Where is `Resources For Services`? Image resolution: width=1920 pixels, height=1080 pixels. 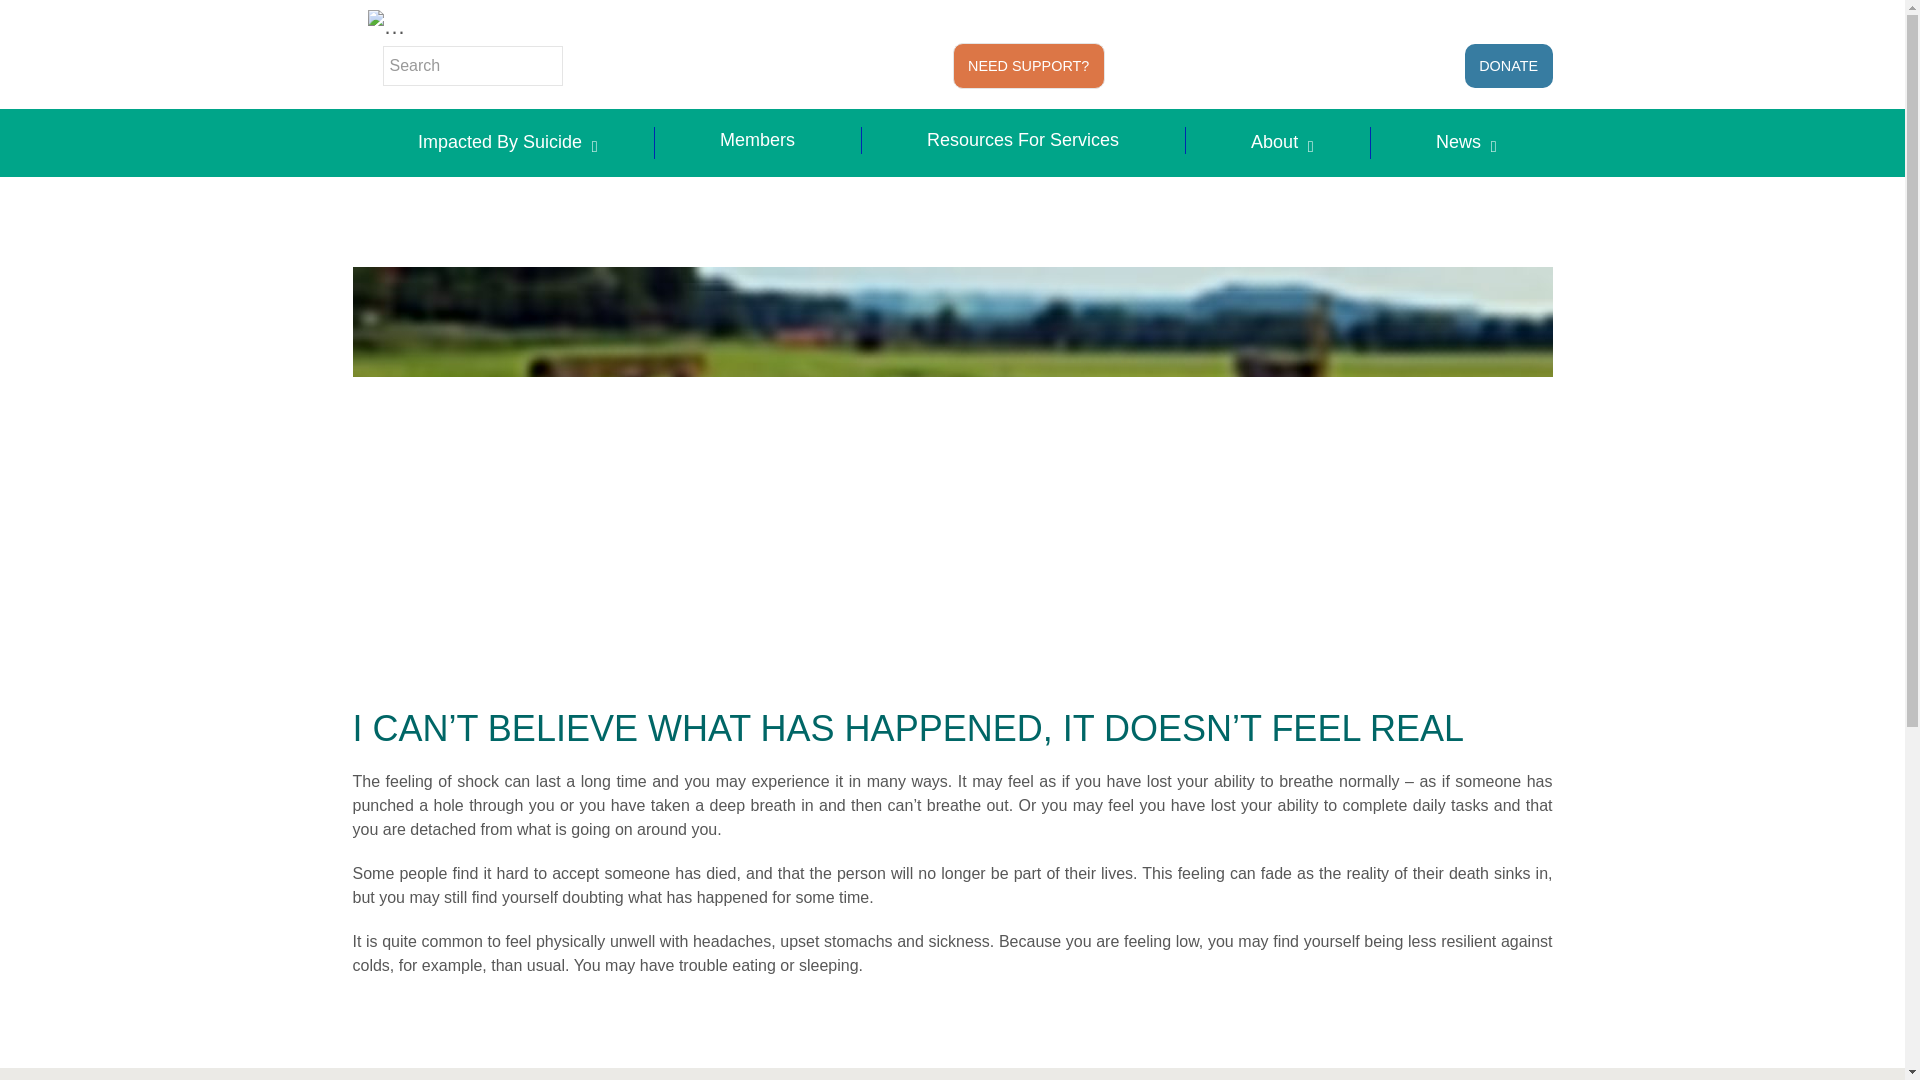
Resources For Services is located at coordinates (1024, 140).